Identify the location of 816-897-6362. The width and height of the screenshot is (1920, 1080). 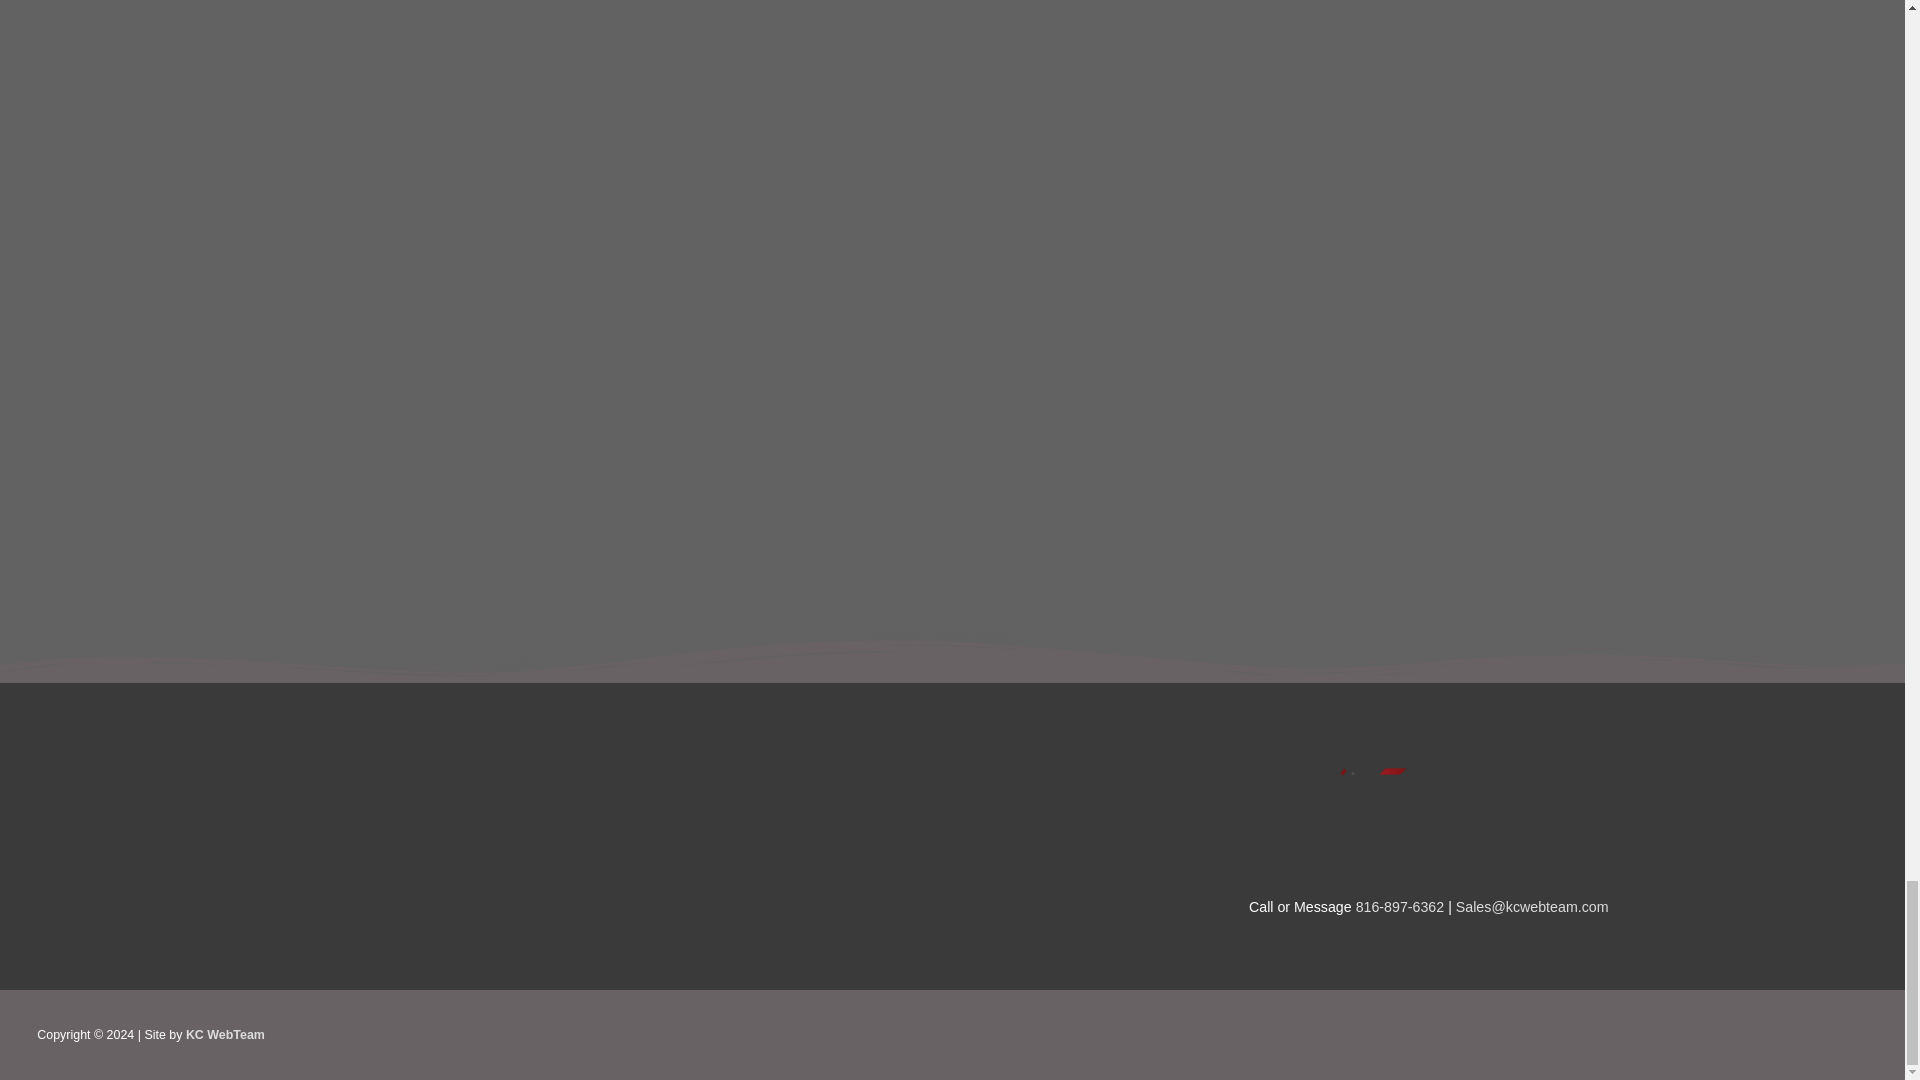
(1400, 906).